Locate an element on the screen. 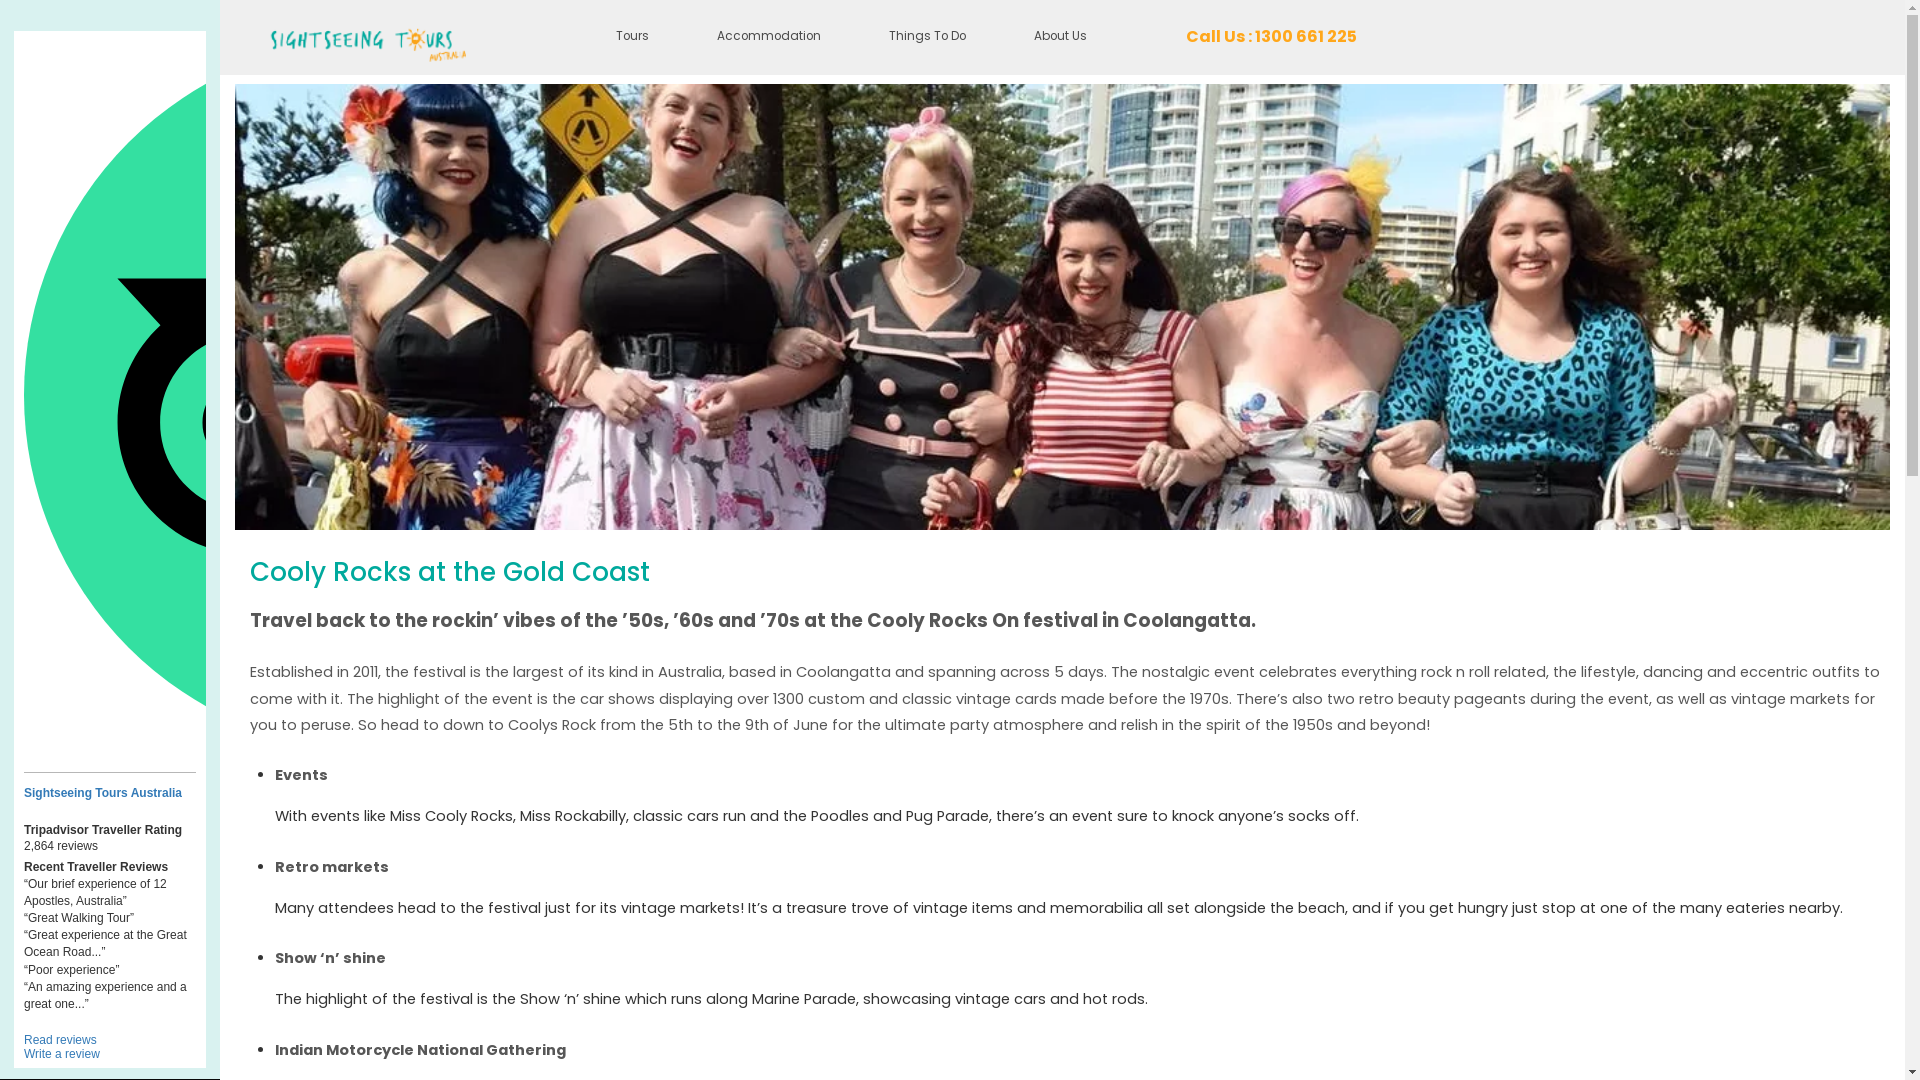 The image size is (1920, 1080). Things To Do is located at coordinates (928, 38).